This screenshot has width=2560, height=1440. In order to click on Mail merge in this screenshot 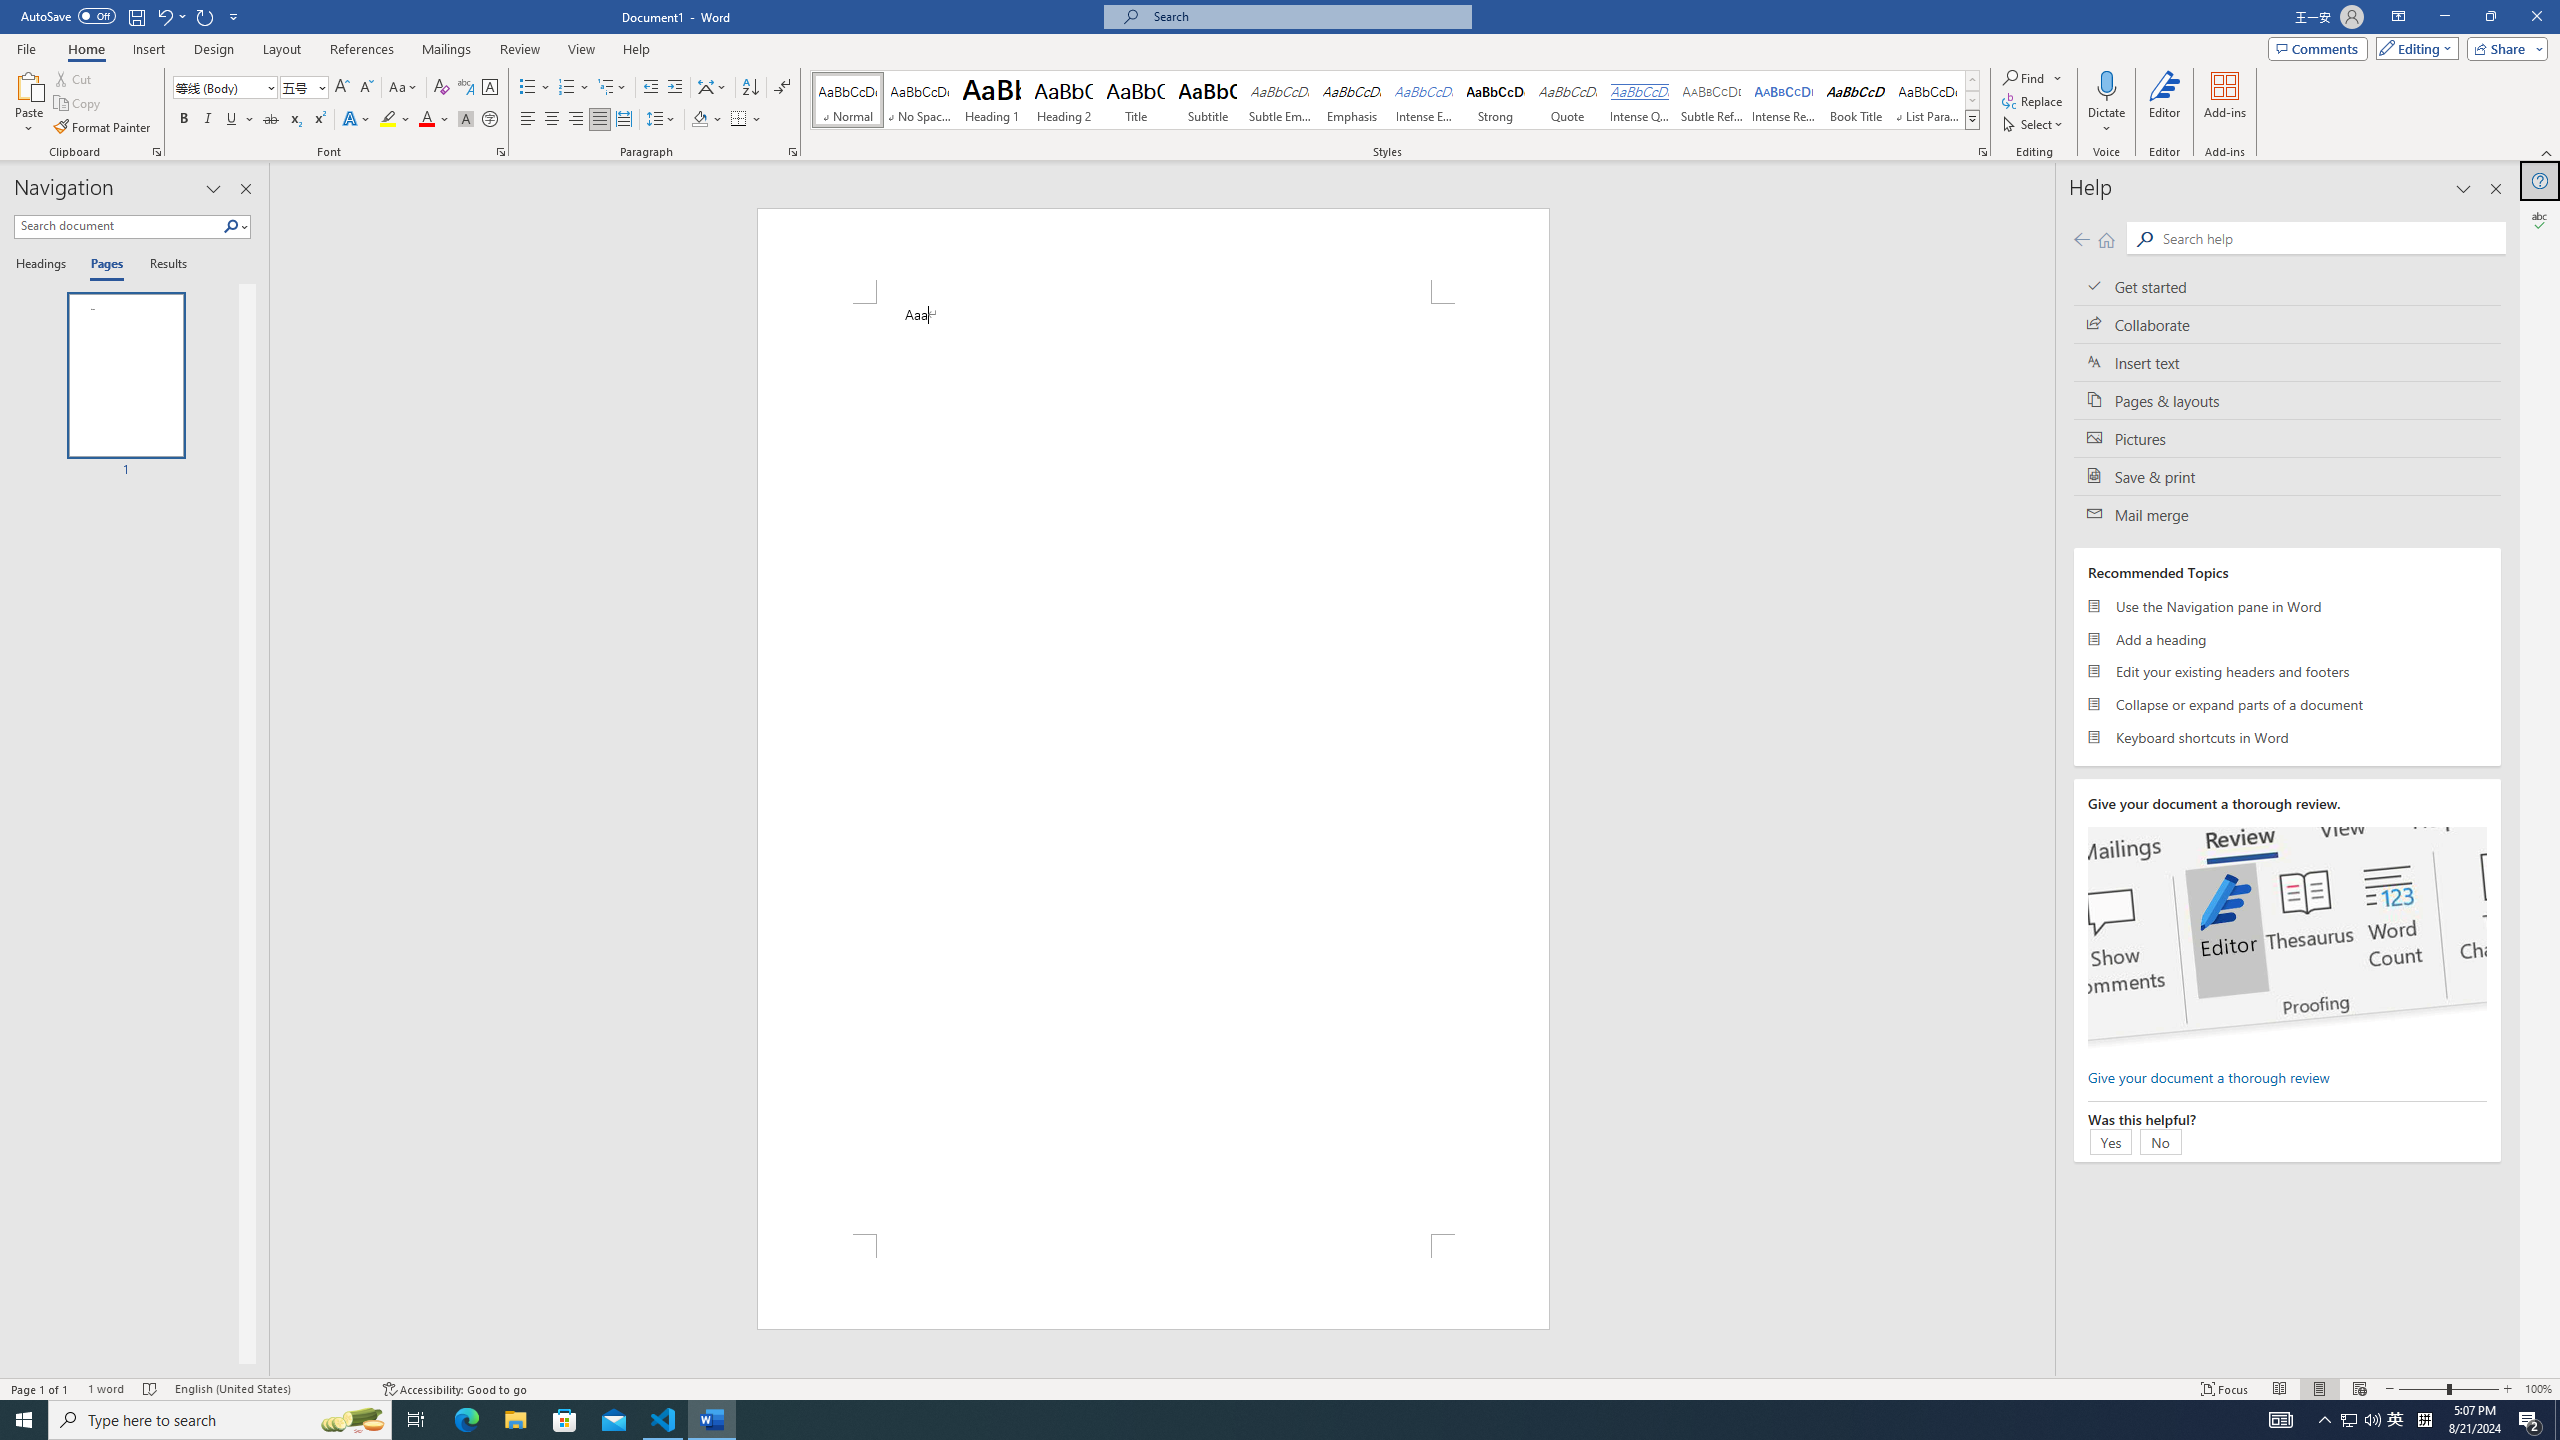, I will do `click(2287, 514)`.